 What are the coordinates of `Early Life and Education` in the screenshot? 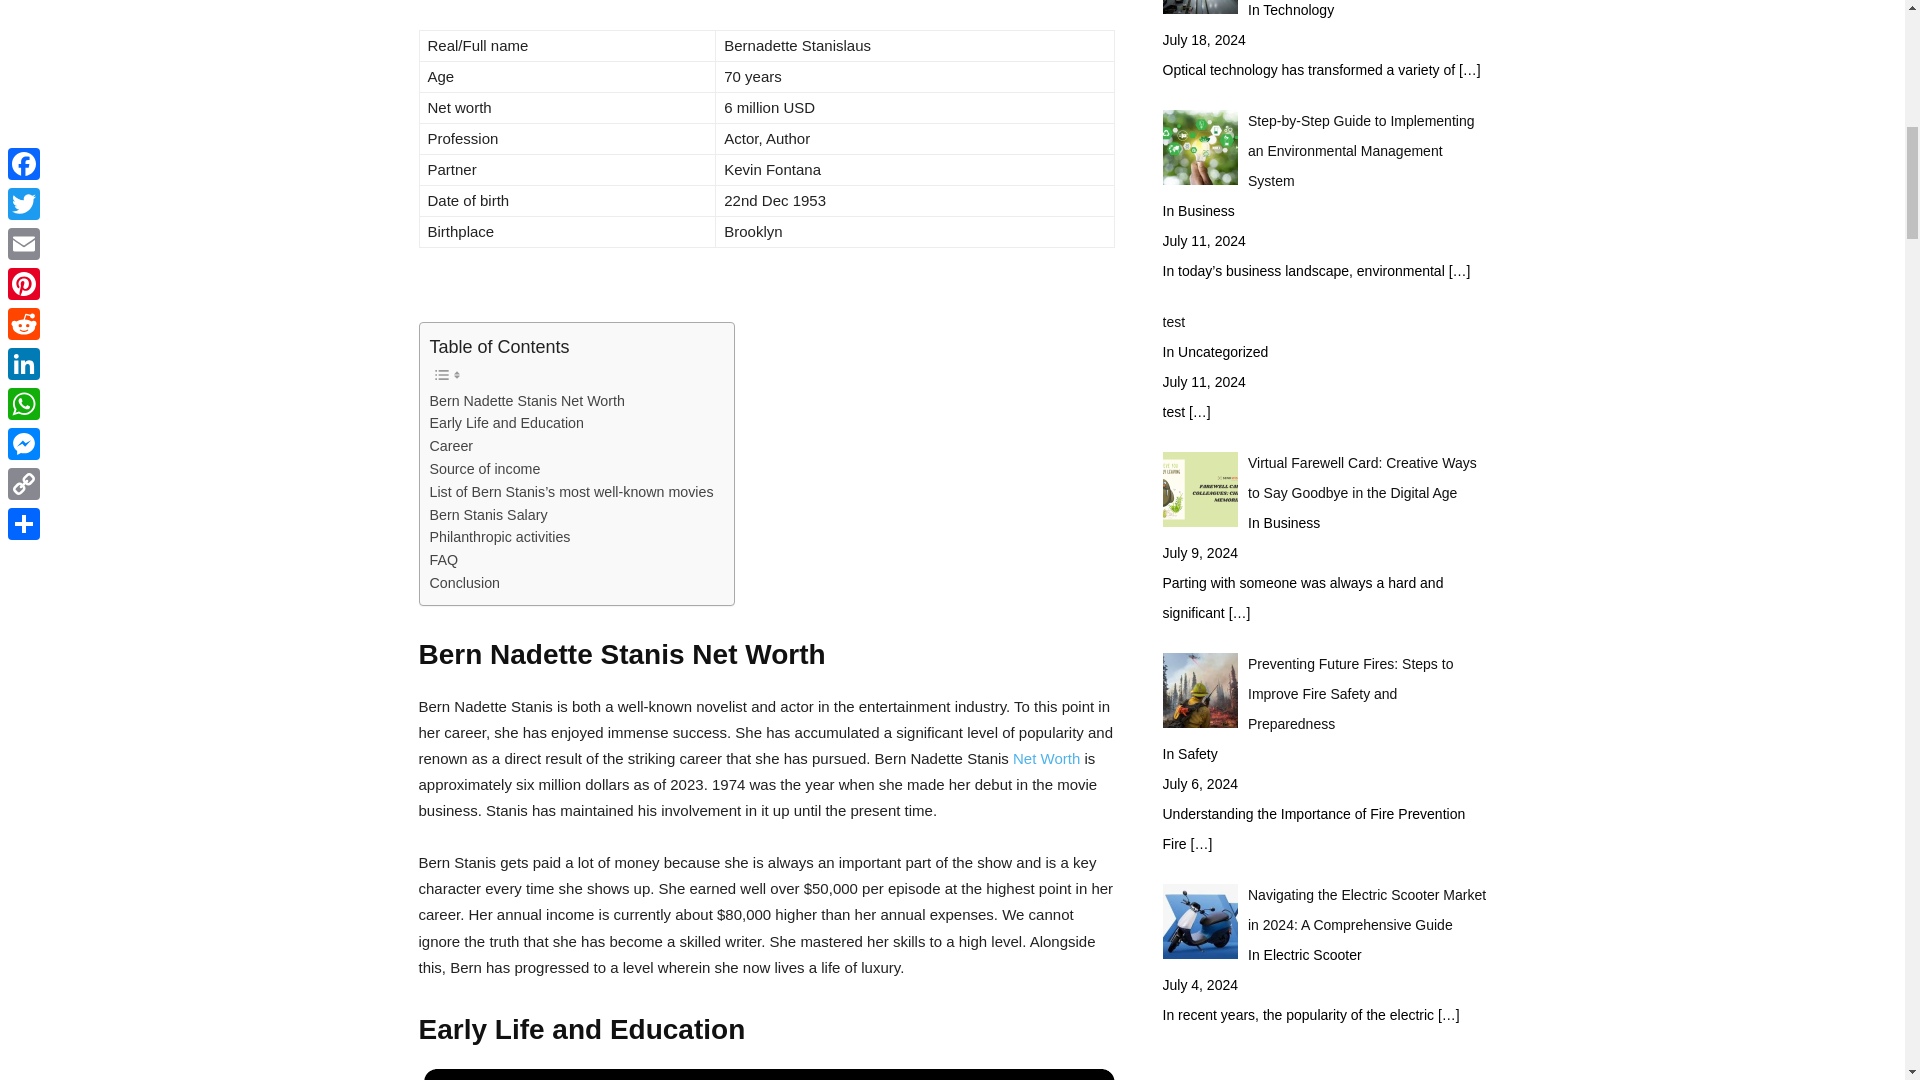 It's located at (506, 423).